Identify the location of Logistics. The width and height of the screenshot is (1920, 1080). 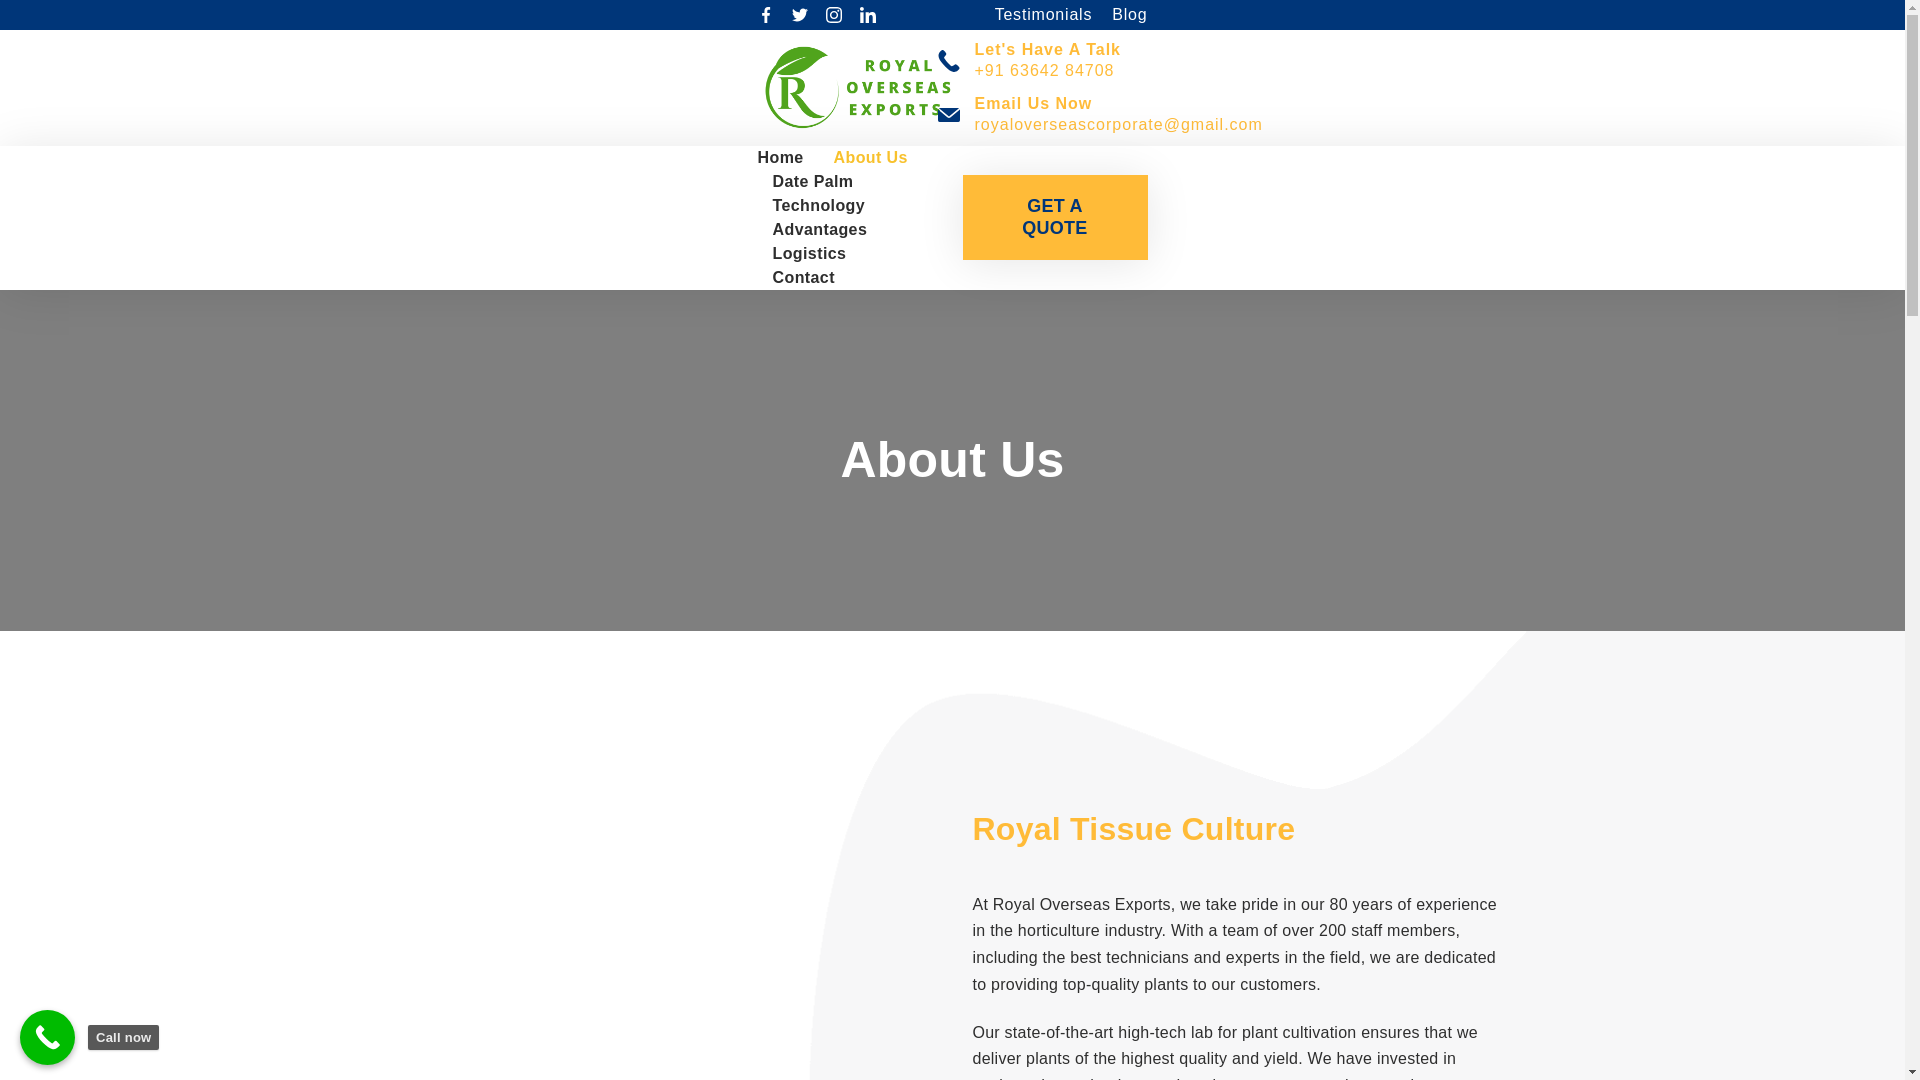
(810, 253).